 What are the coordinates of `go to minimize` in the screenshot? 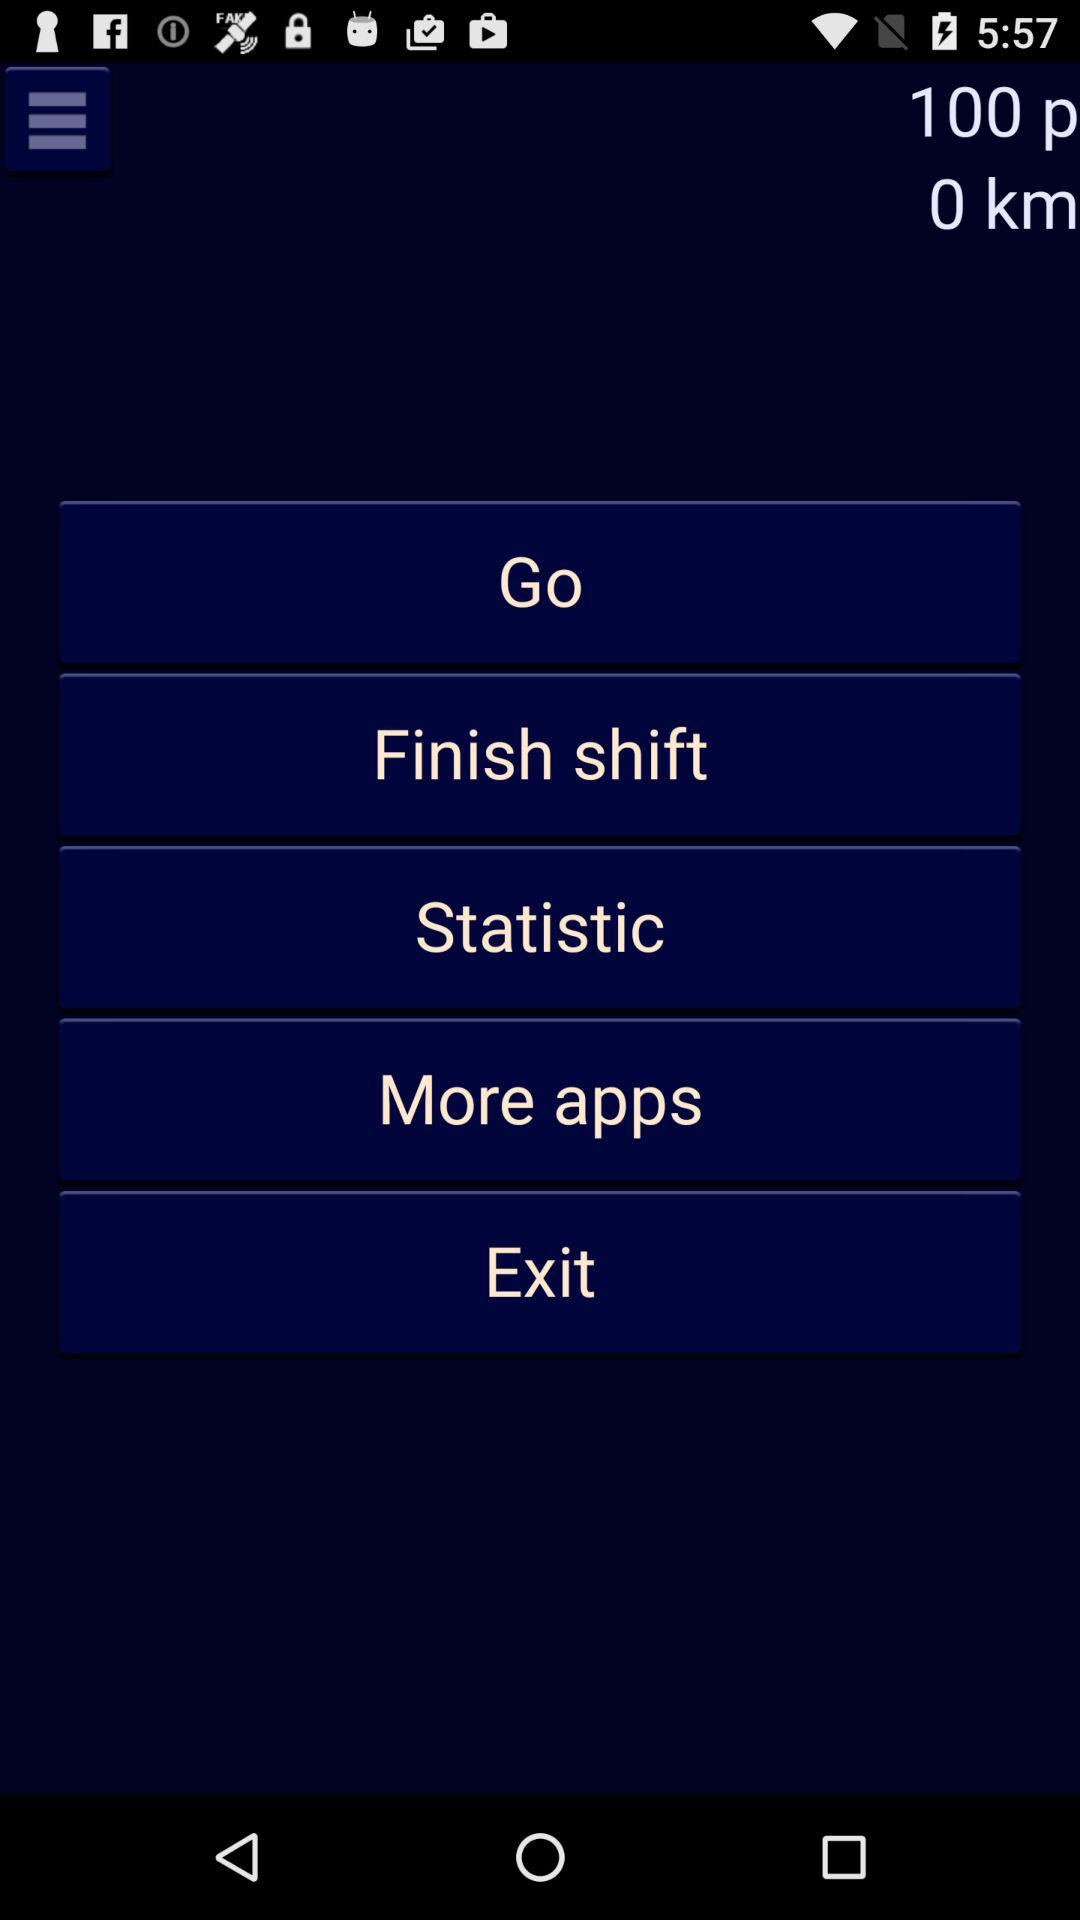 It's located at (57, 120).